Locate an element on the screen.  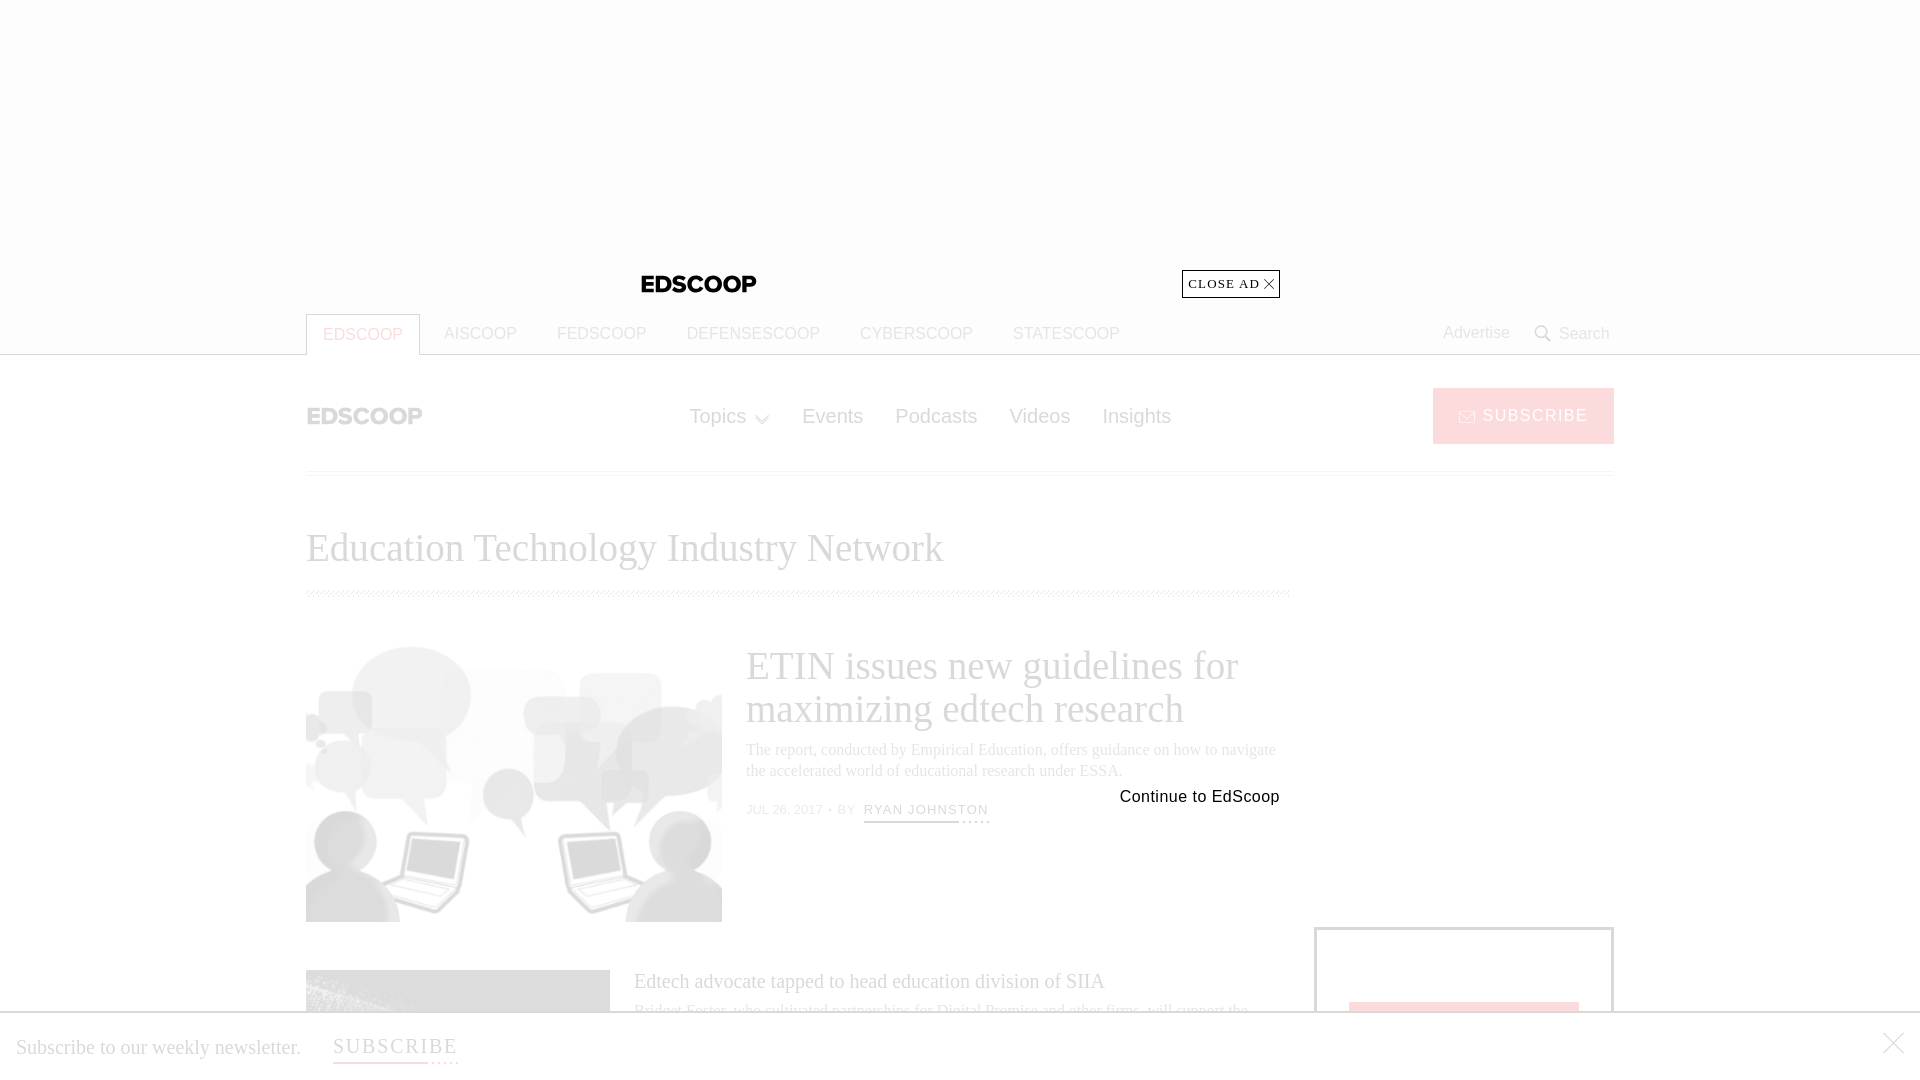
Events is located at coordinates (832, 415).